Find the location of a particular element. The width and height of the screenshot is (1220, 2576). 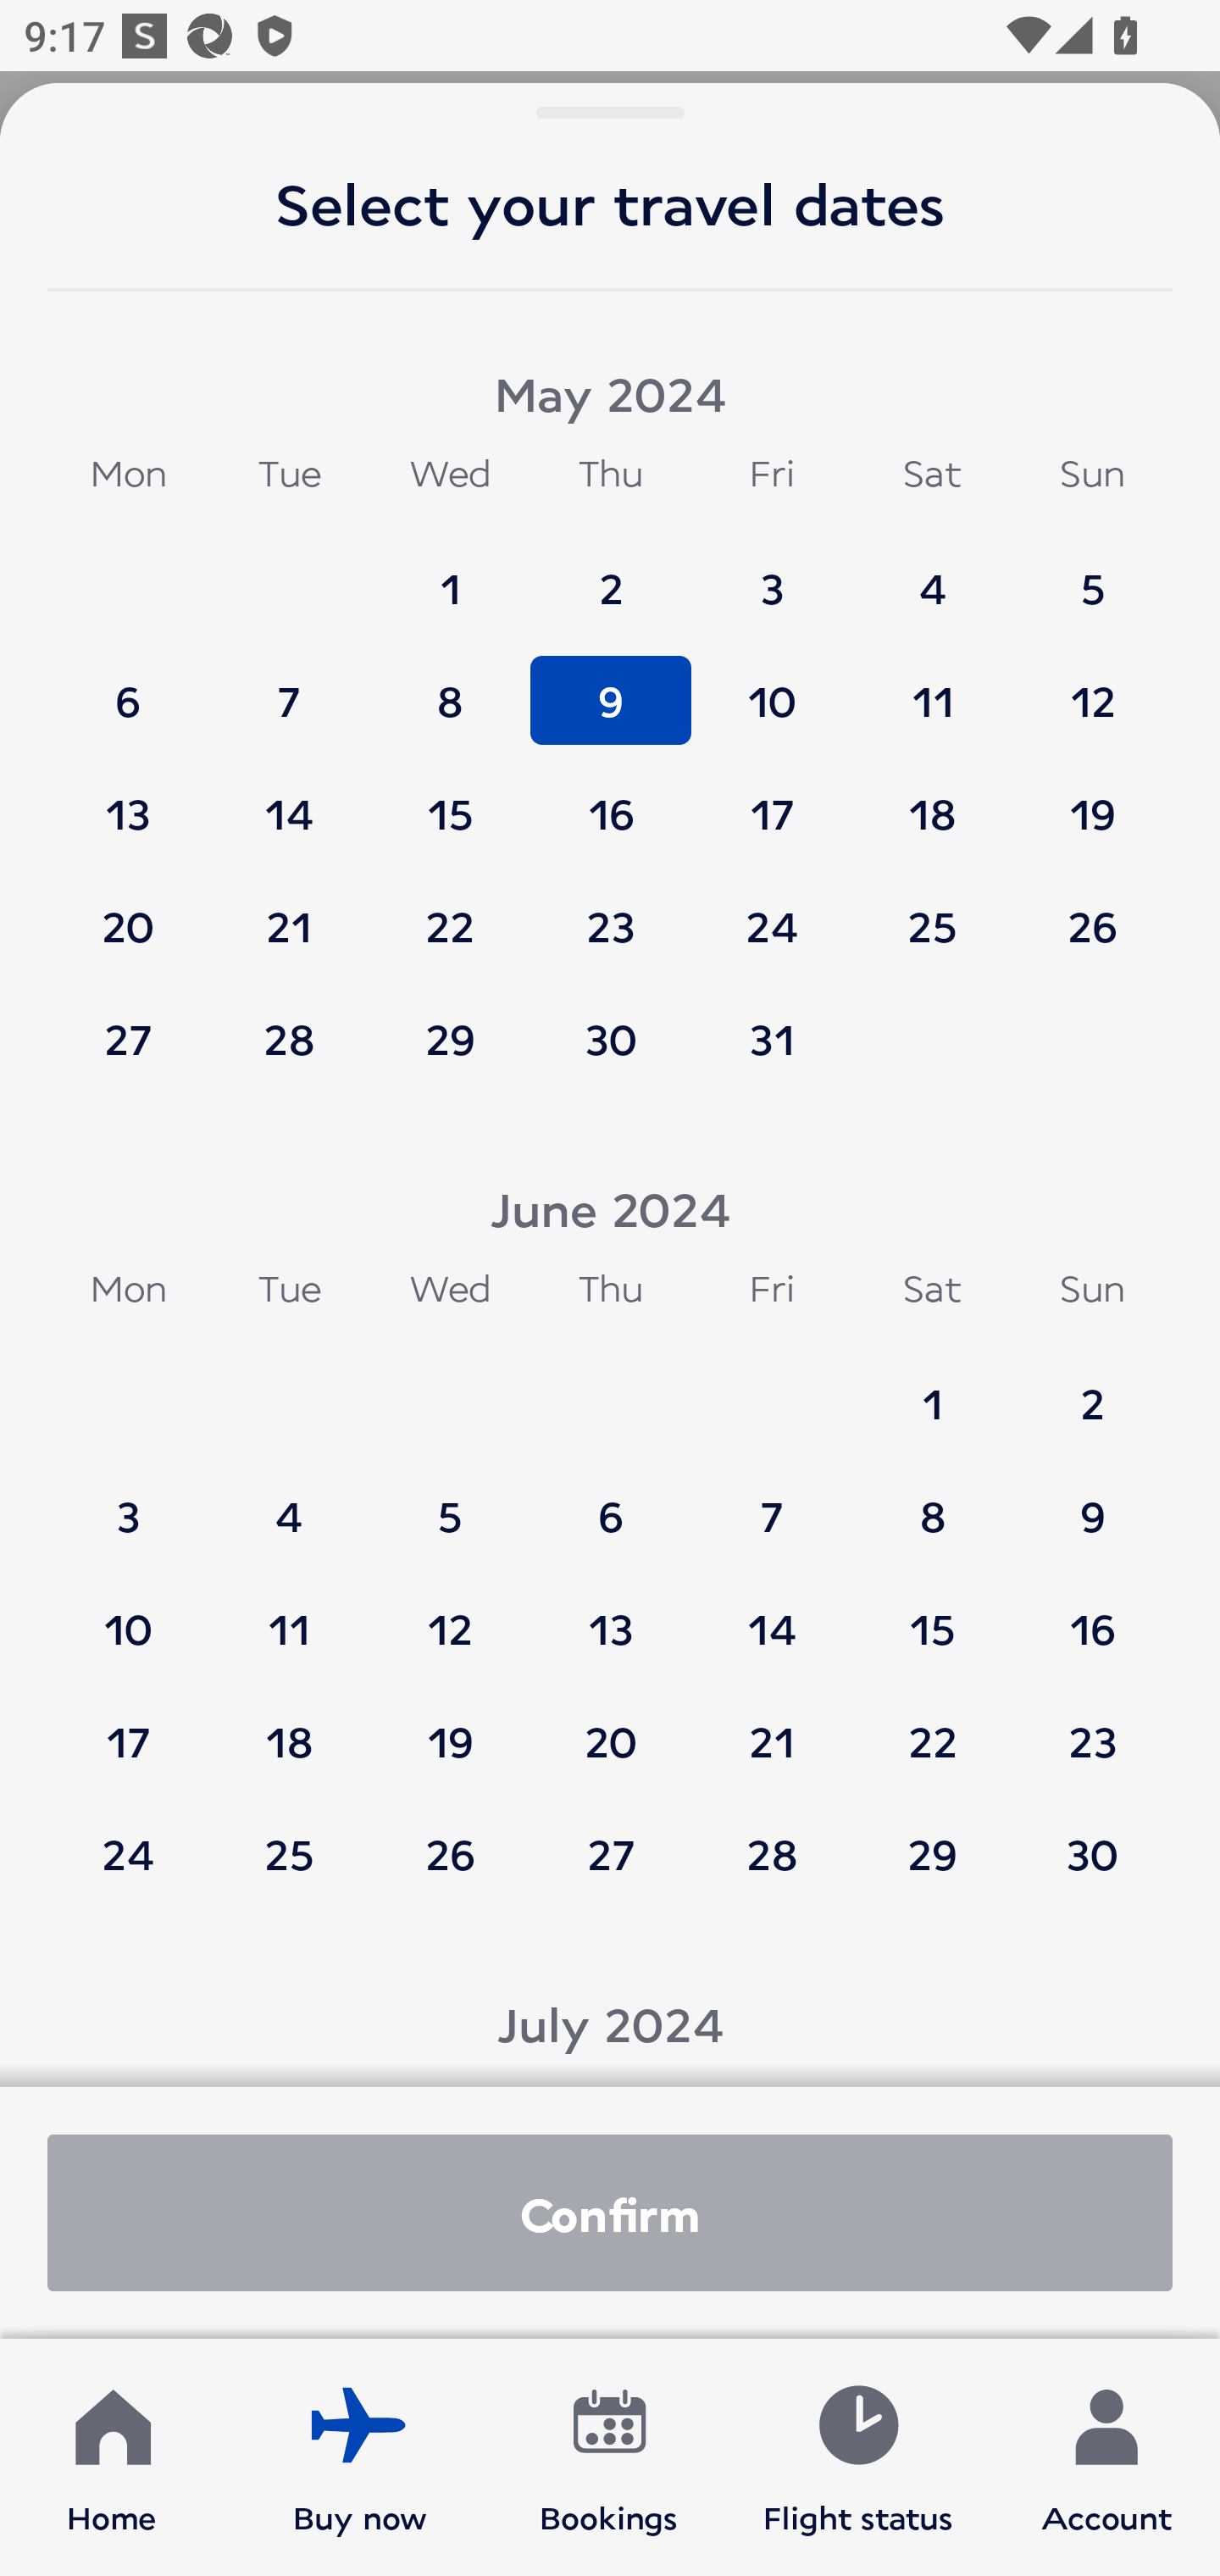

2 is located at coordinates (611, 573).